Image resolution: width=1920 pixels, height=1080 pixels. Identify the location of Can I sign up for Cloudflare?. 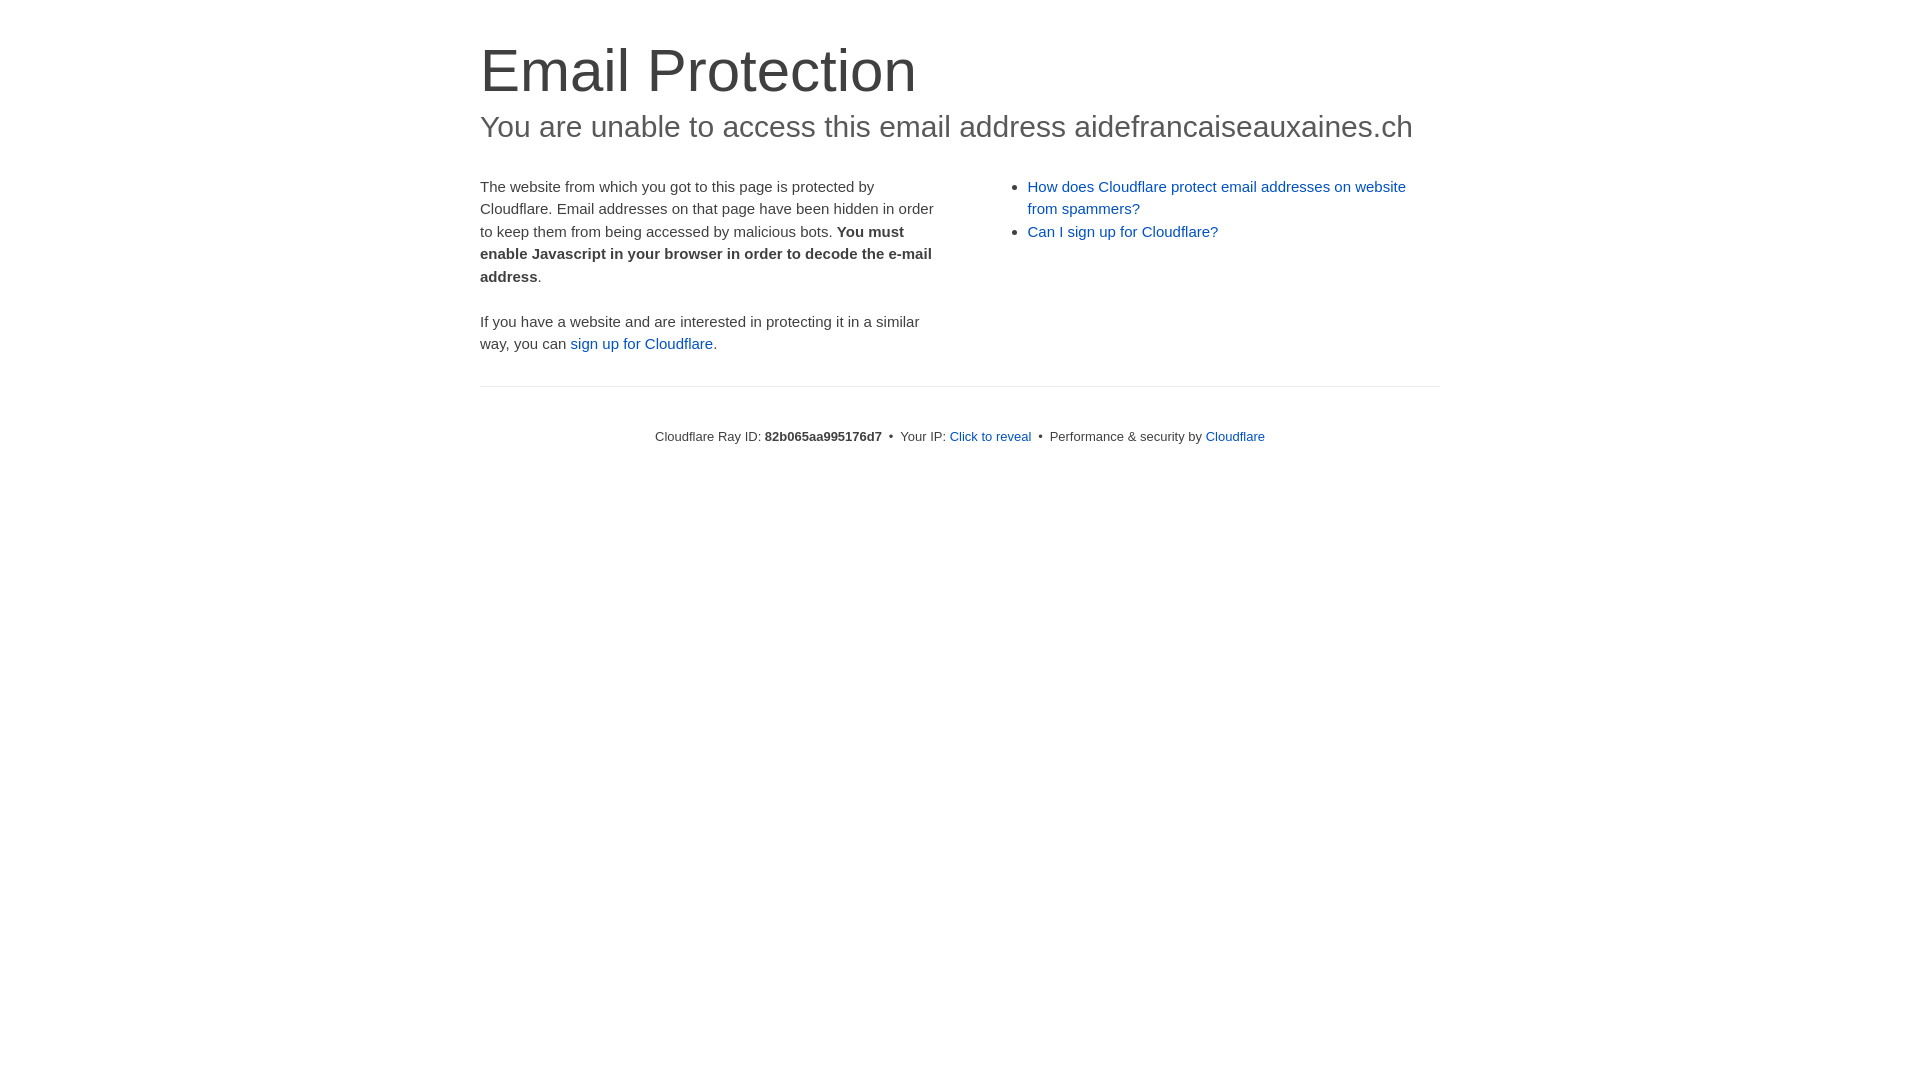
(1124, 232).